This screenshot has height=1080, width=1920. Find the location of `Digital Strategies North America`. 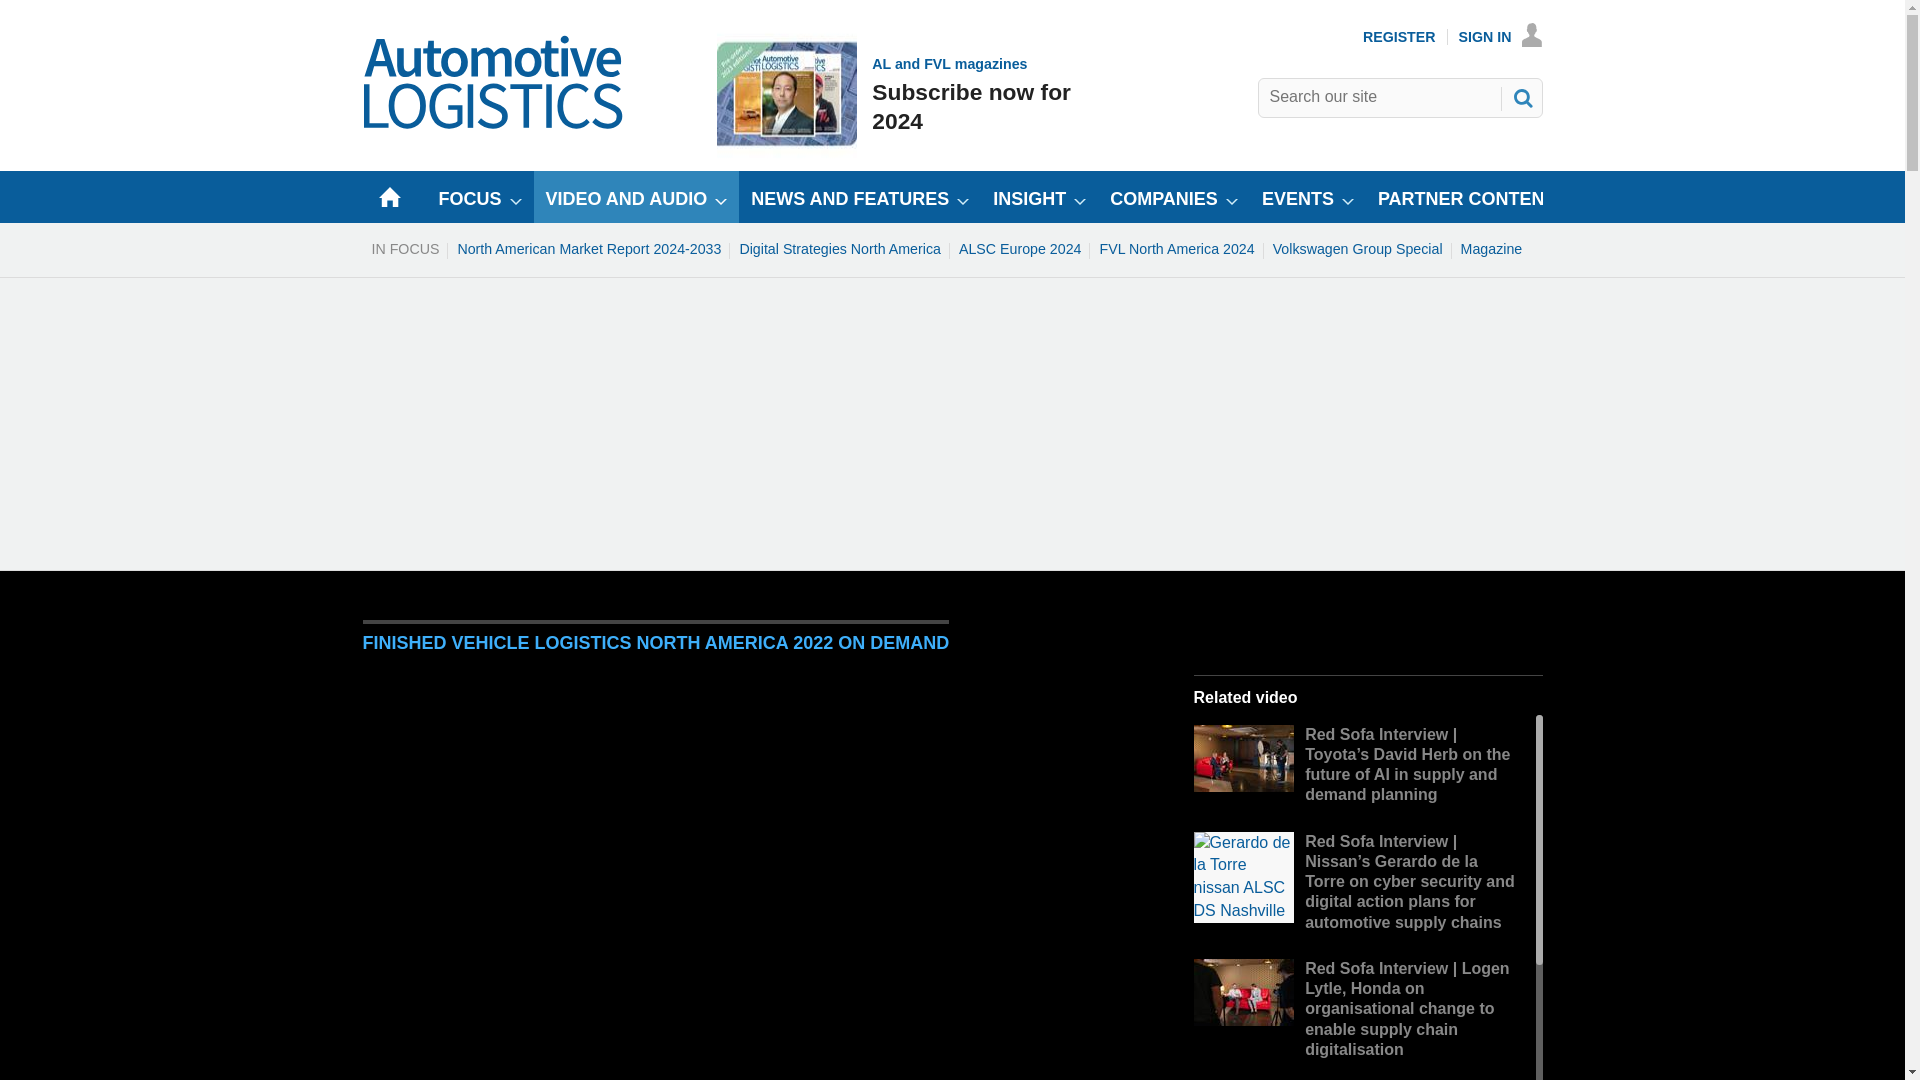

Digital Strategies North America is located at coordinates (840, 248).